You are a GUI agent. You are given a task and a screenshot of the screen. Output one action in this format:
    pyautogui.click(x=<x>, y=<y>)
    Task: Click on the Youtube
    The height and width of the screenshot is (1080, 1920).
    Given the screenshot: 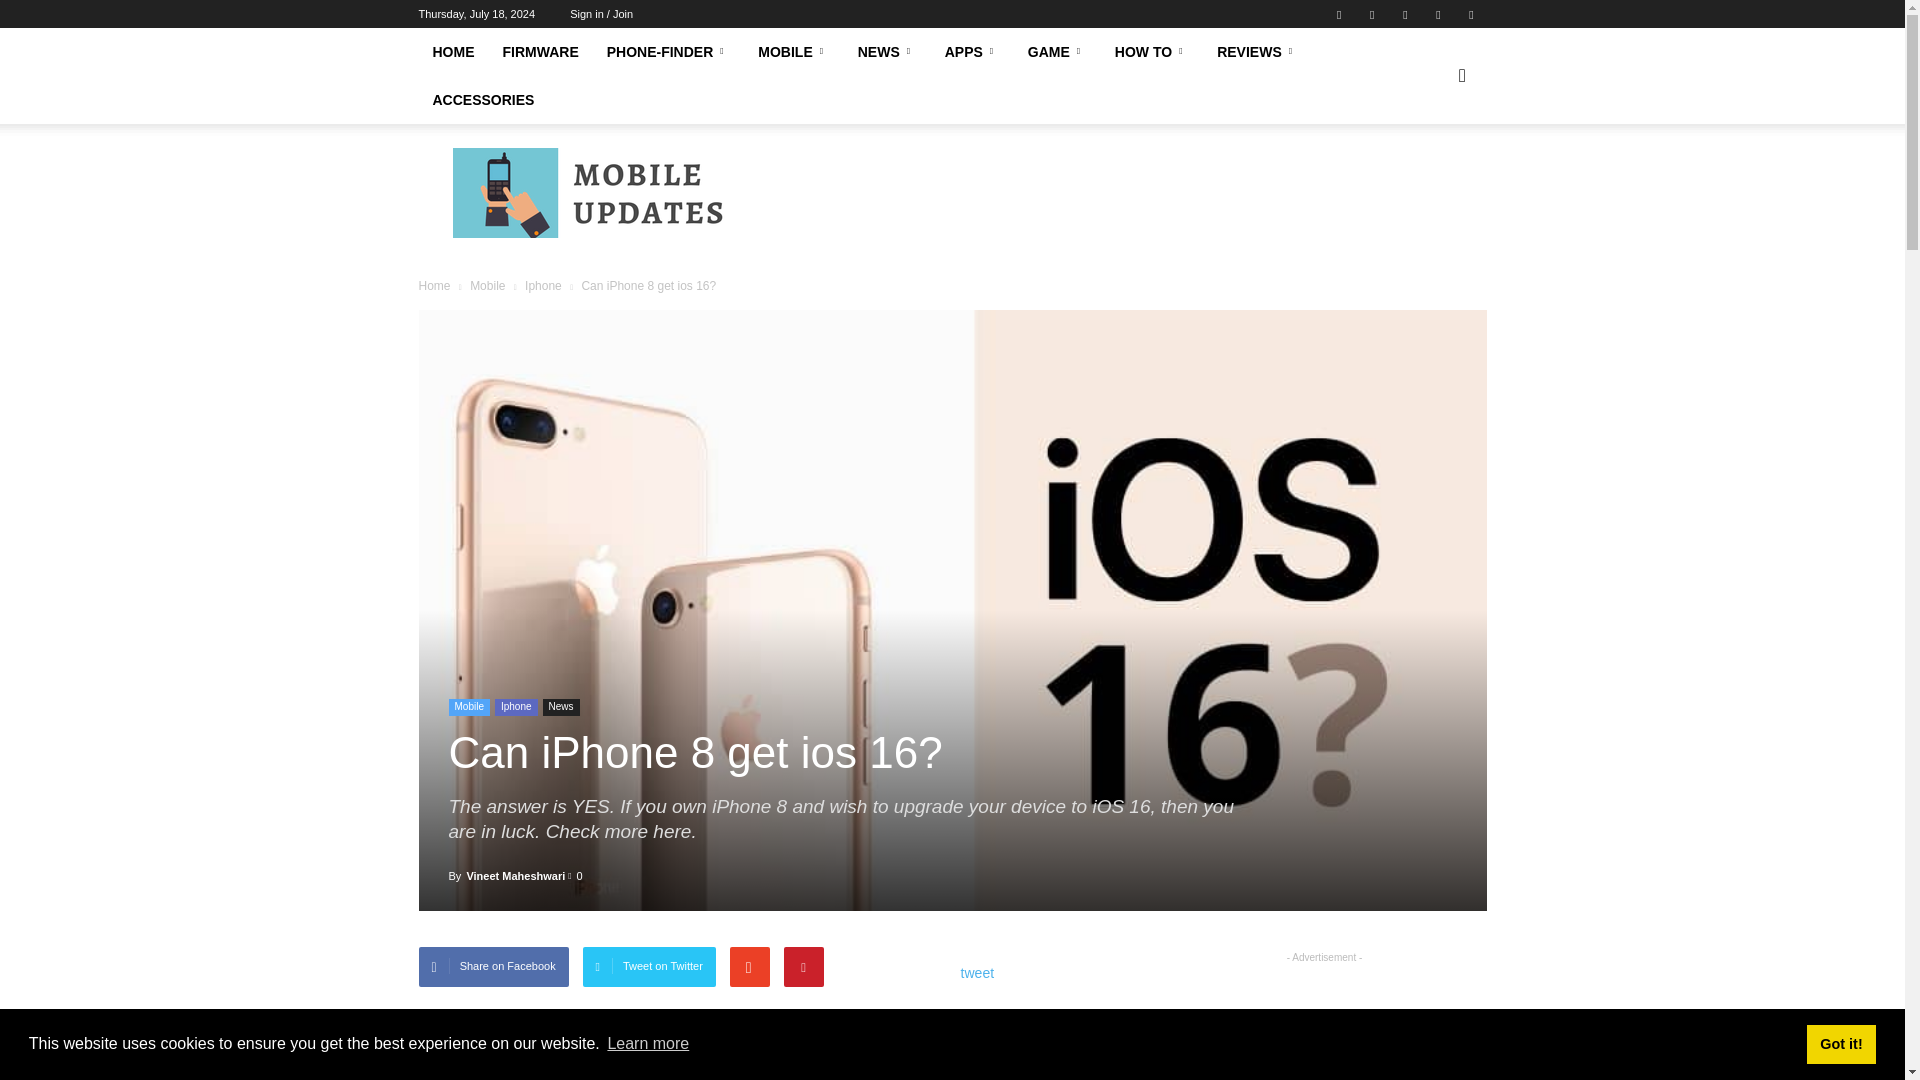 What is the action you would take?
    pyautogui.click(x=1470, y=14)
    